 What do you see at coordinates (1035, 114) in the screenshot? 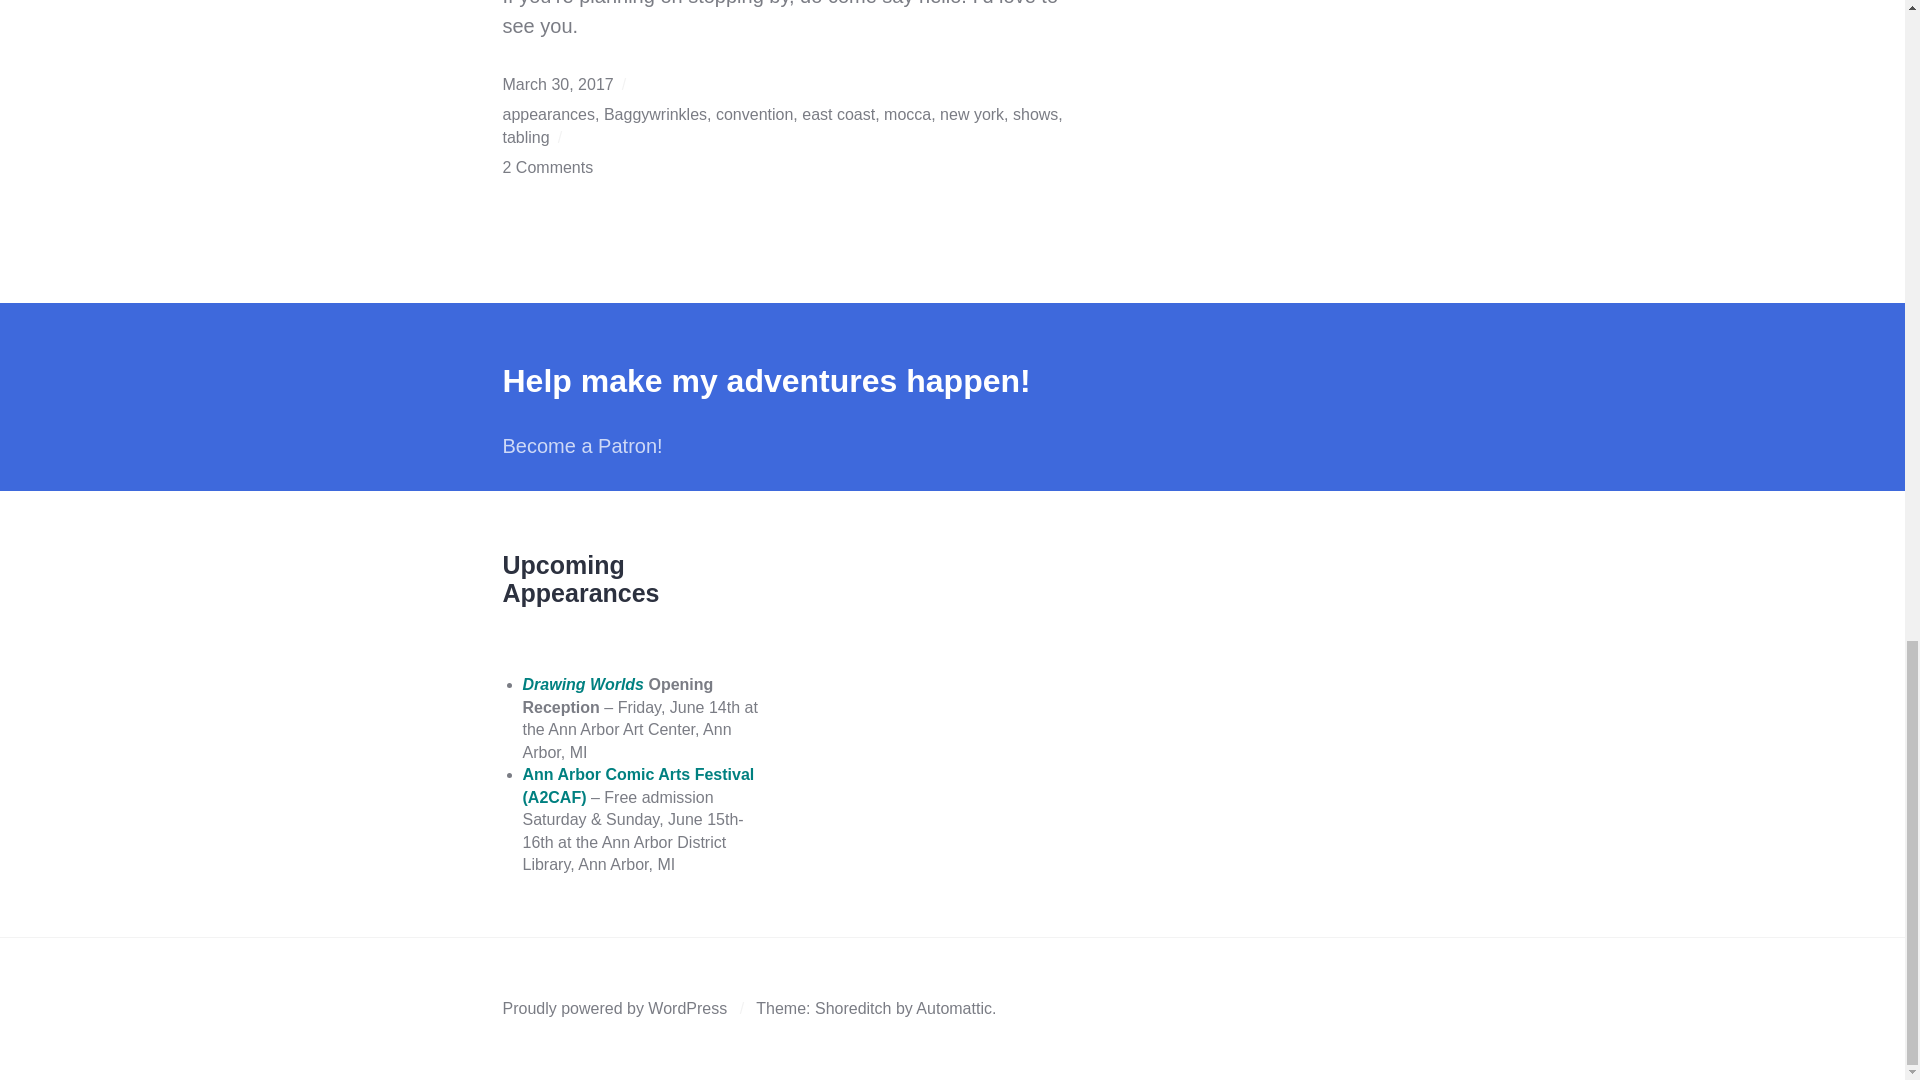
I see `shows` at bounding box center [1035, 114].